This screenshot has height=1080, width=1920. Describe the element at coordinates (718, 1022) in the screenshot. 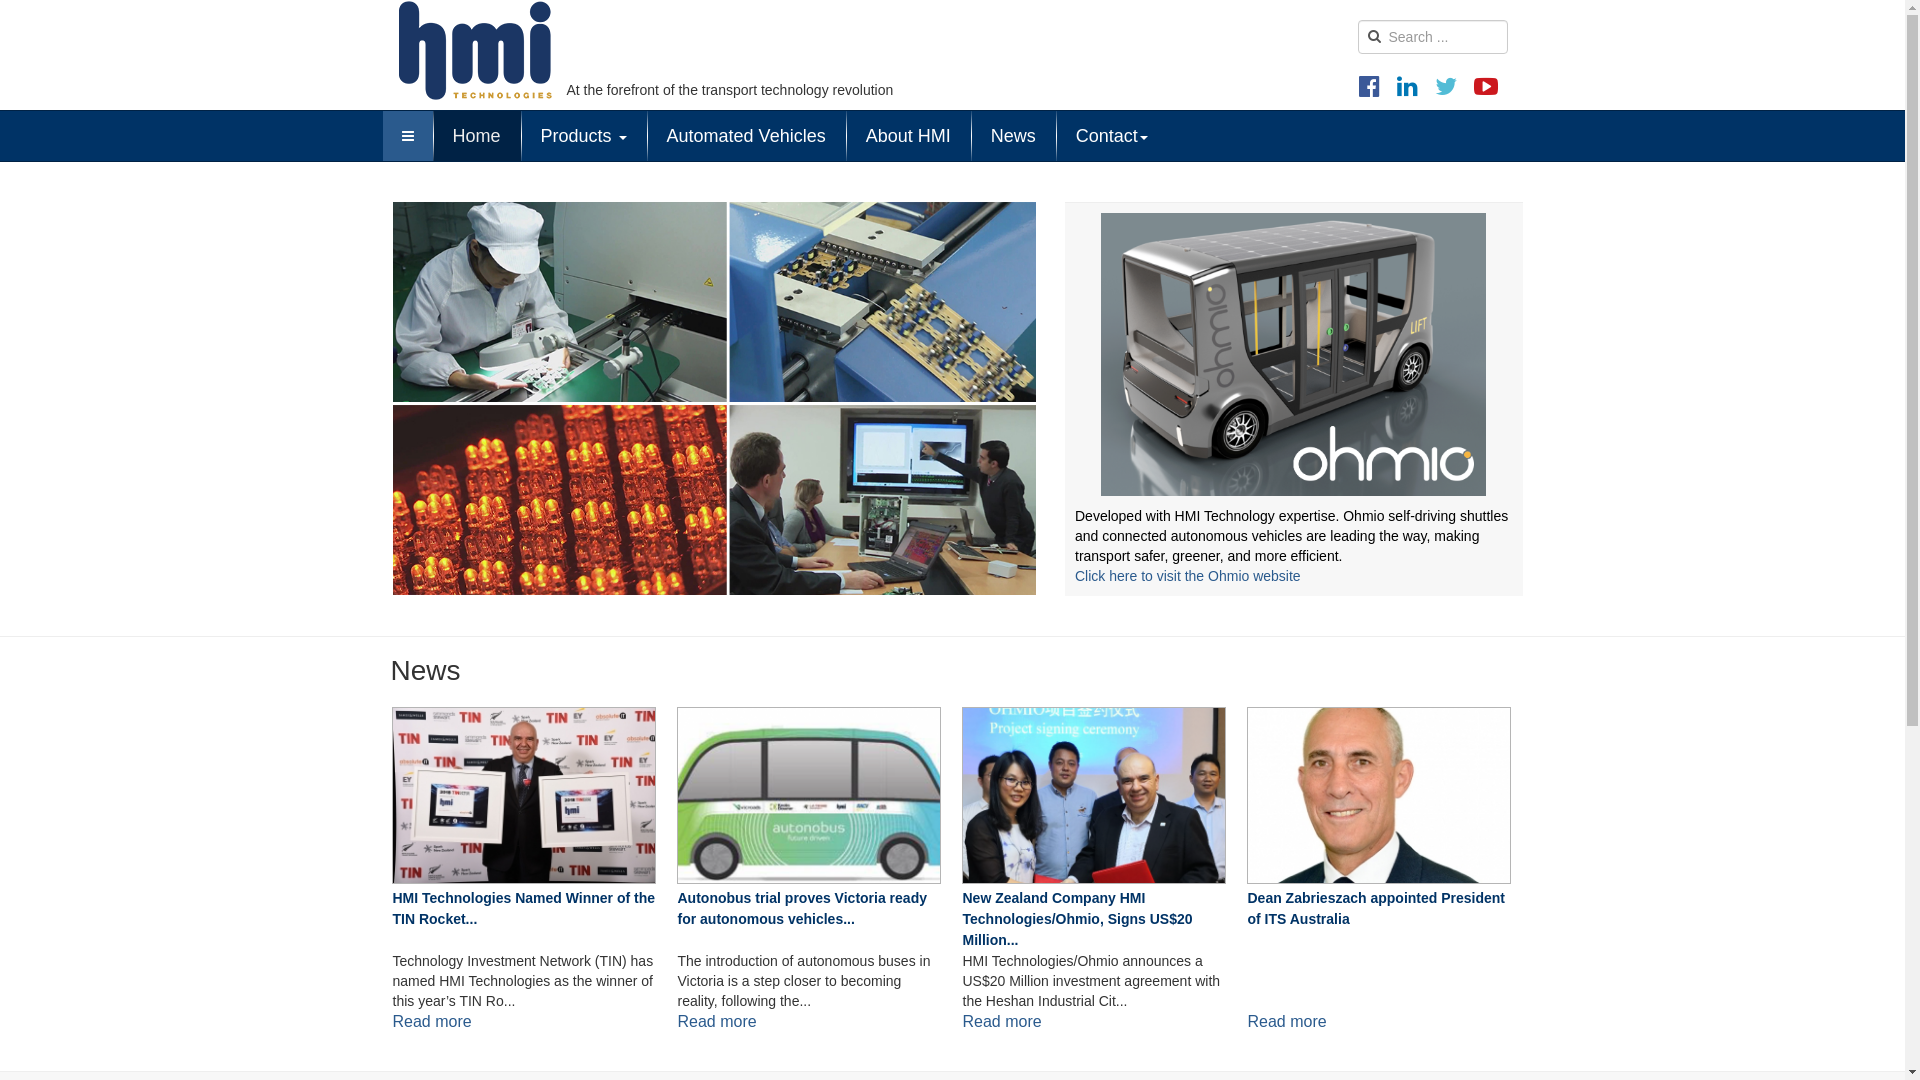

I see `Read more` at that location.